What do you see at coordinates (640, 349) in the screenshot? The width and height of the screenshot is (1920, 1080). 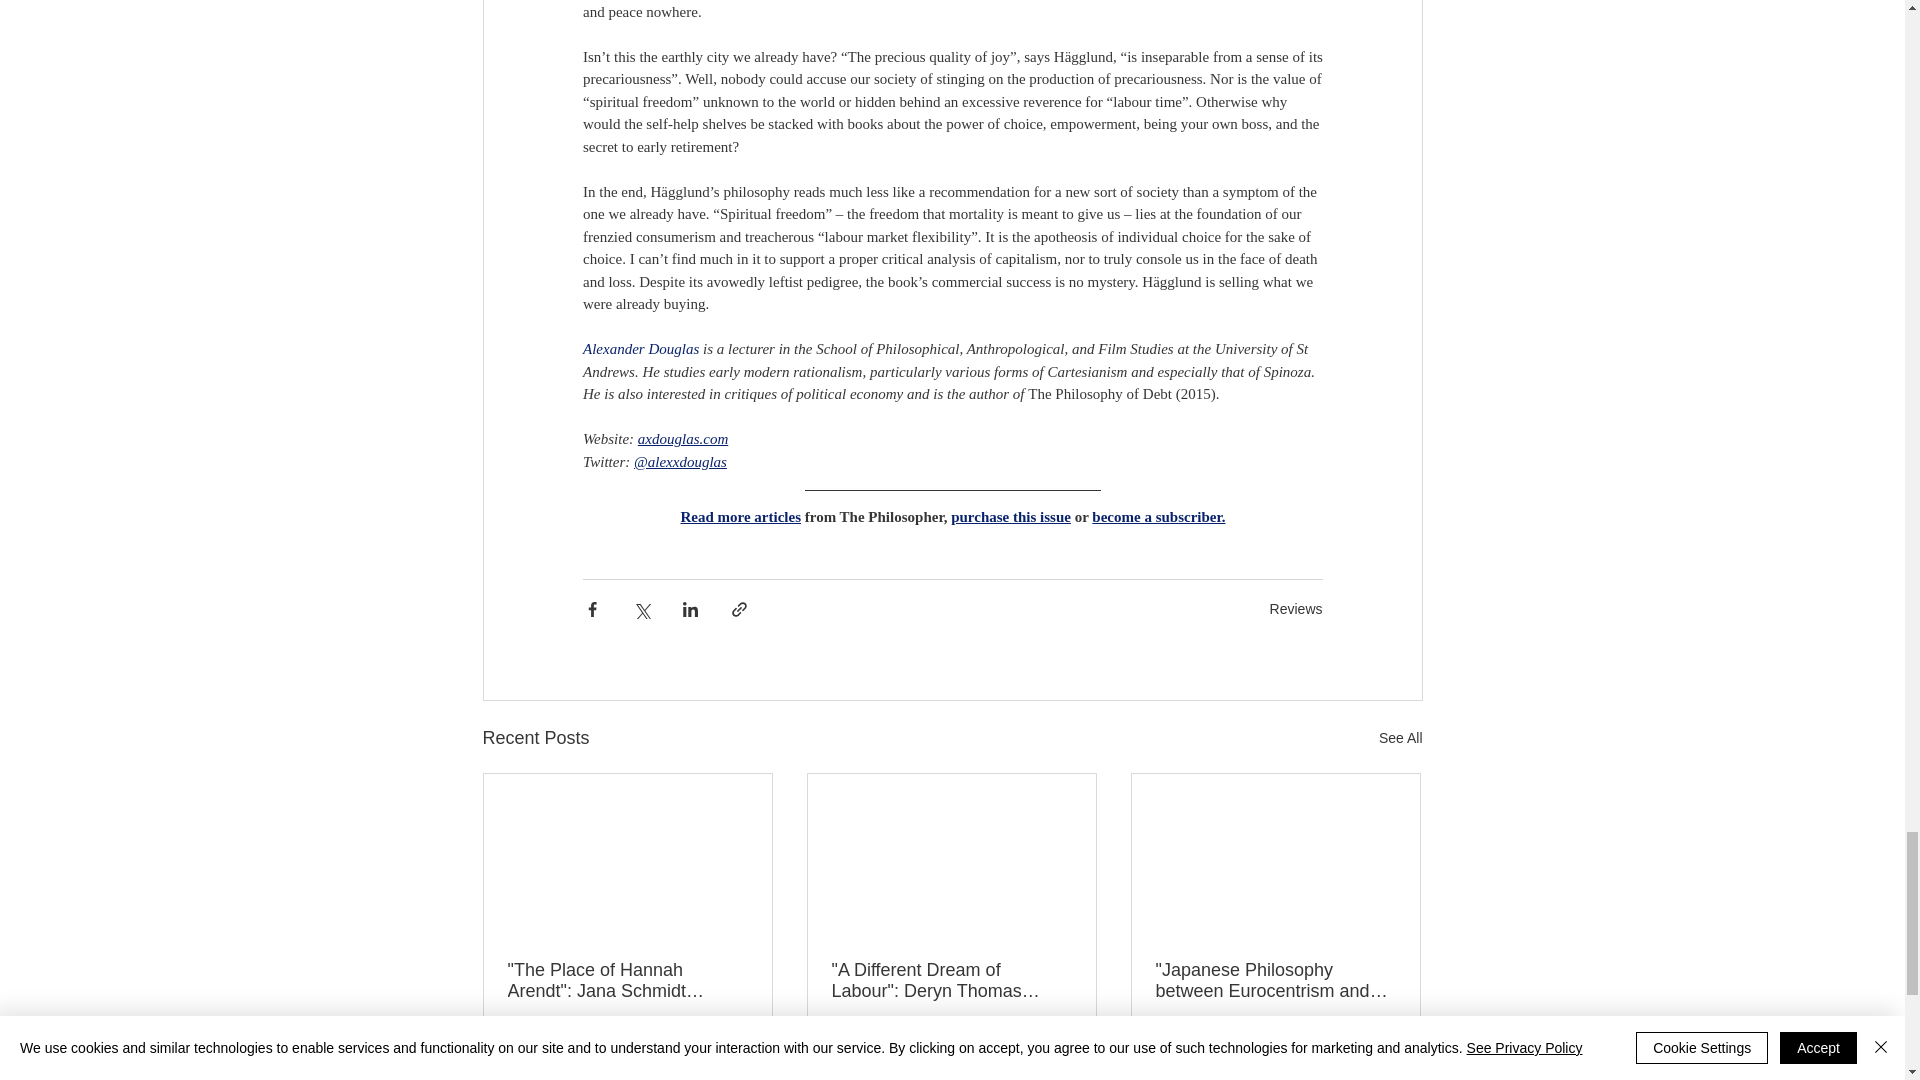 I see `Alexander Douglas` at bounding box center [640, 349].